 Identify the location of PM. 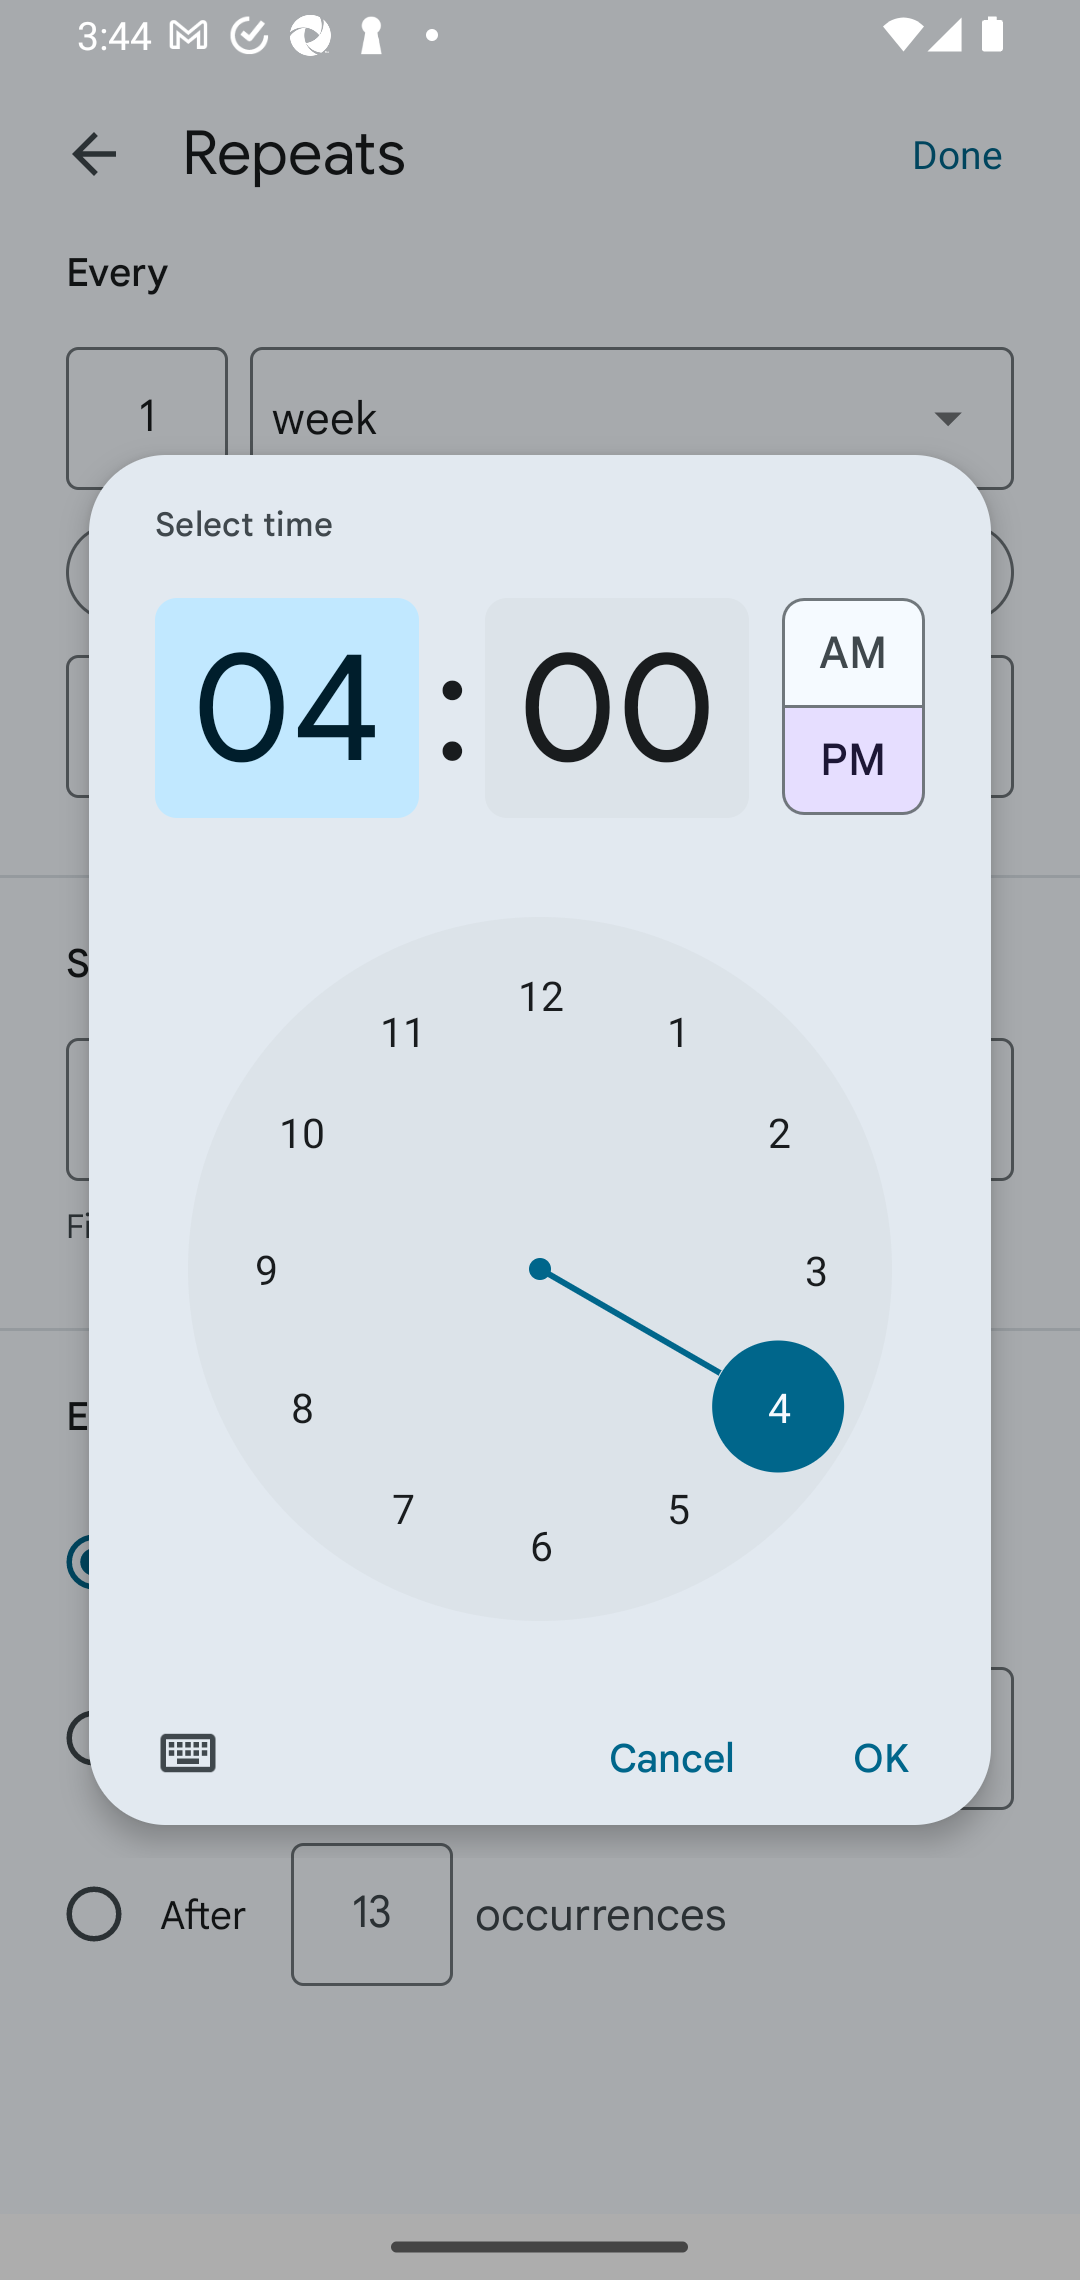
(852, 770).